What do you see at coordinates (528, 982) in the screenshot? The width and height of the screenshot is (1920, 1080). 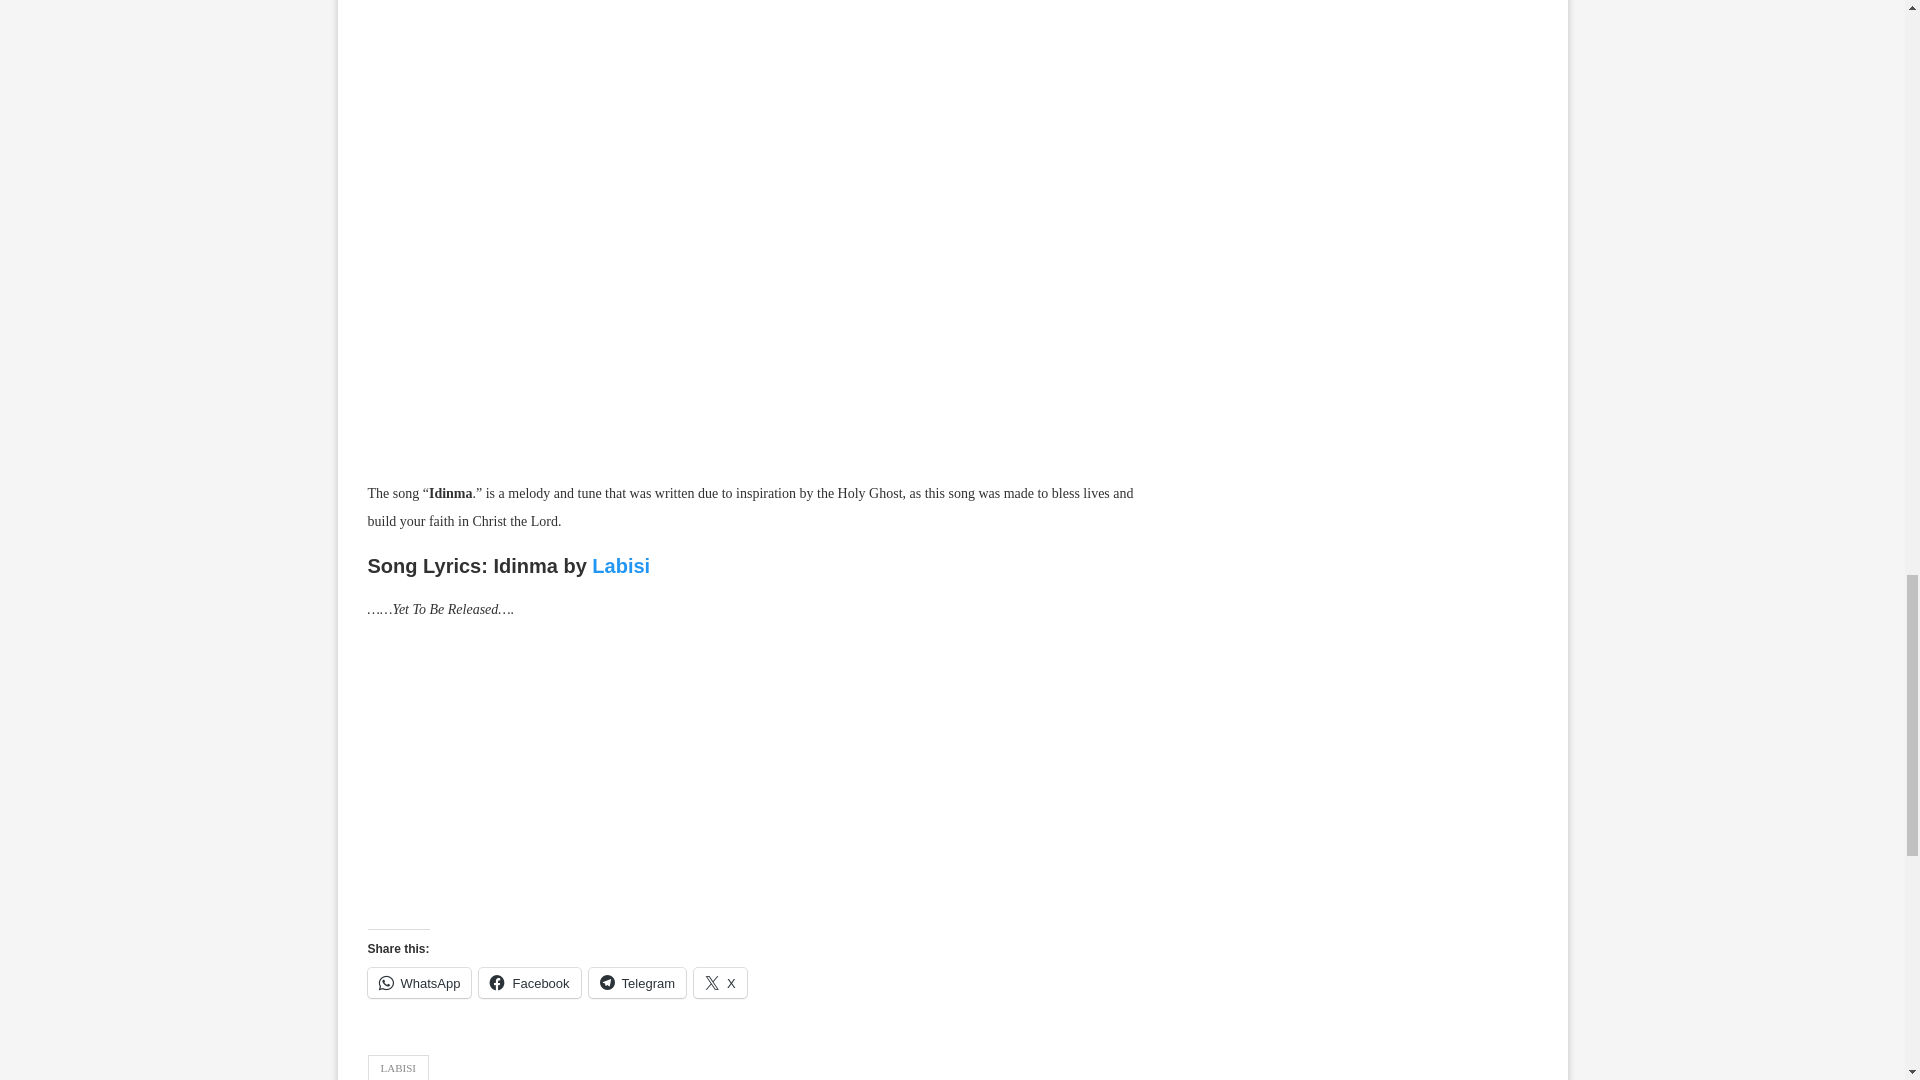 I see `Click to share on Facebook` at bounding box center [528, 982].